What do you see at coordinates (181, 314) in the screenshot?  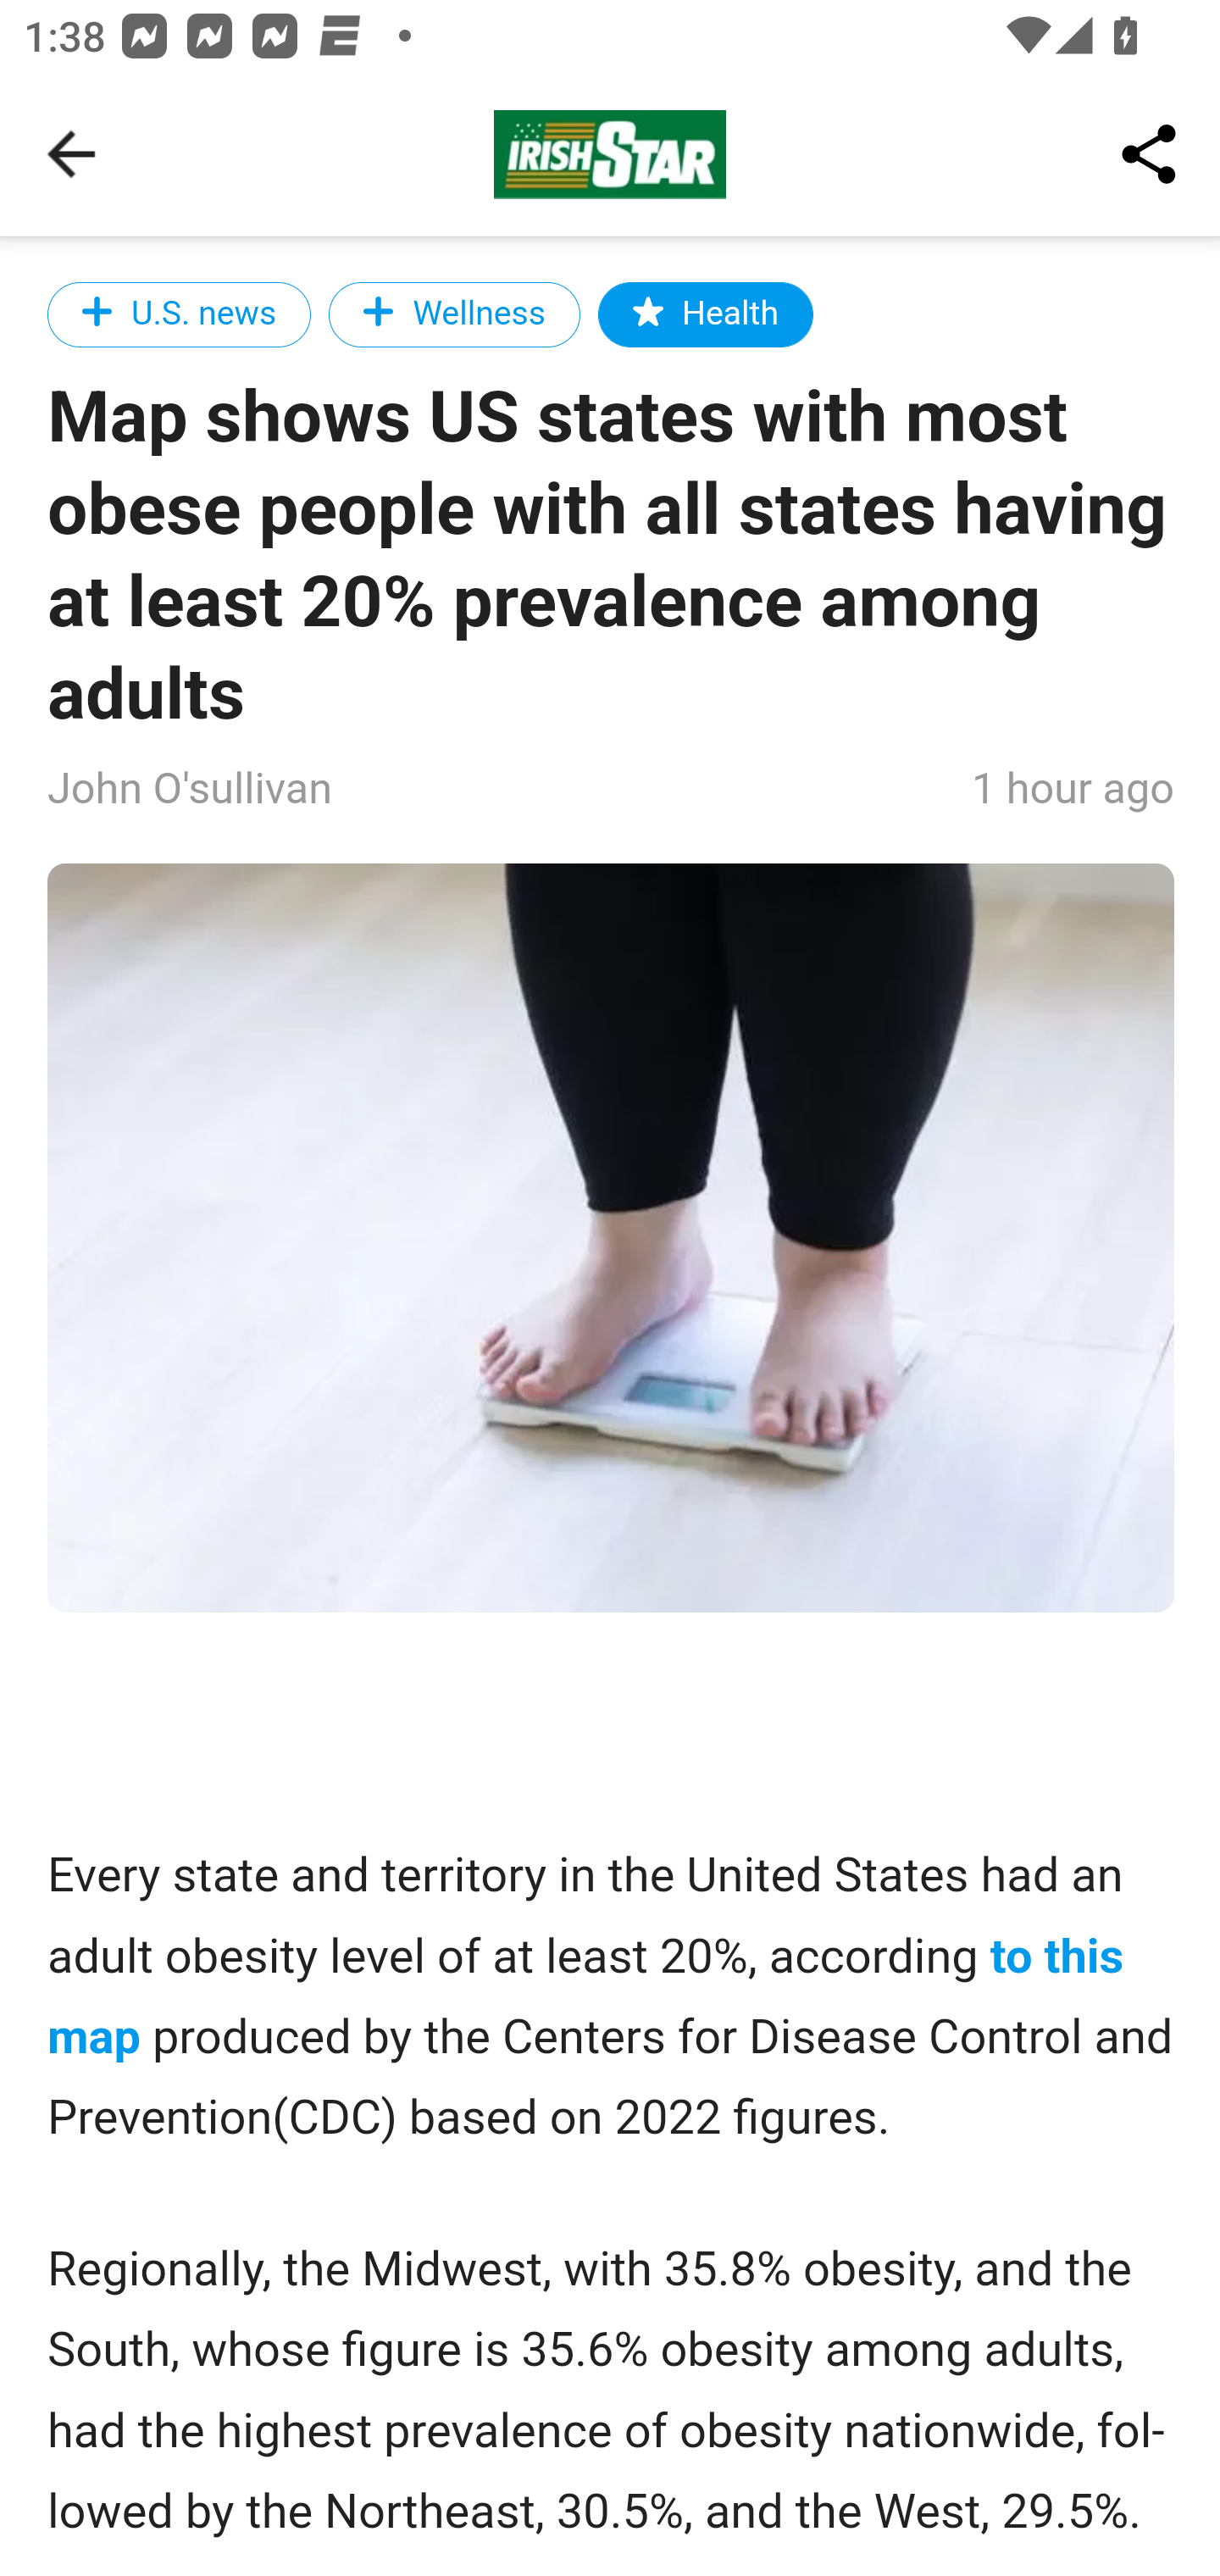 I see `U.S. news` at bounding box center [181, 314].